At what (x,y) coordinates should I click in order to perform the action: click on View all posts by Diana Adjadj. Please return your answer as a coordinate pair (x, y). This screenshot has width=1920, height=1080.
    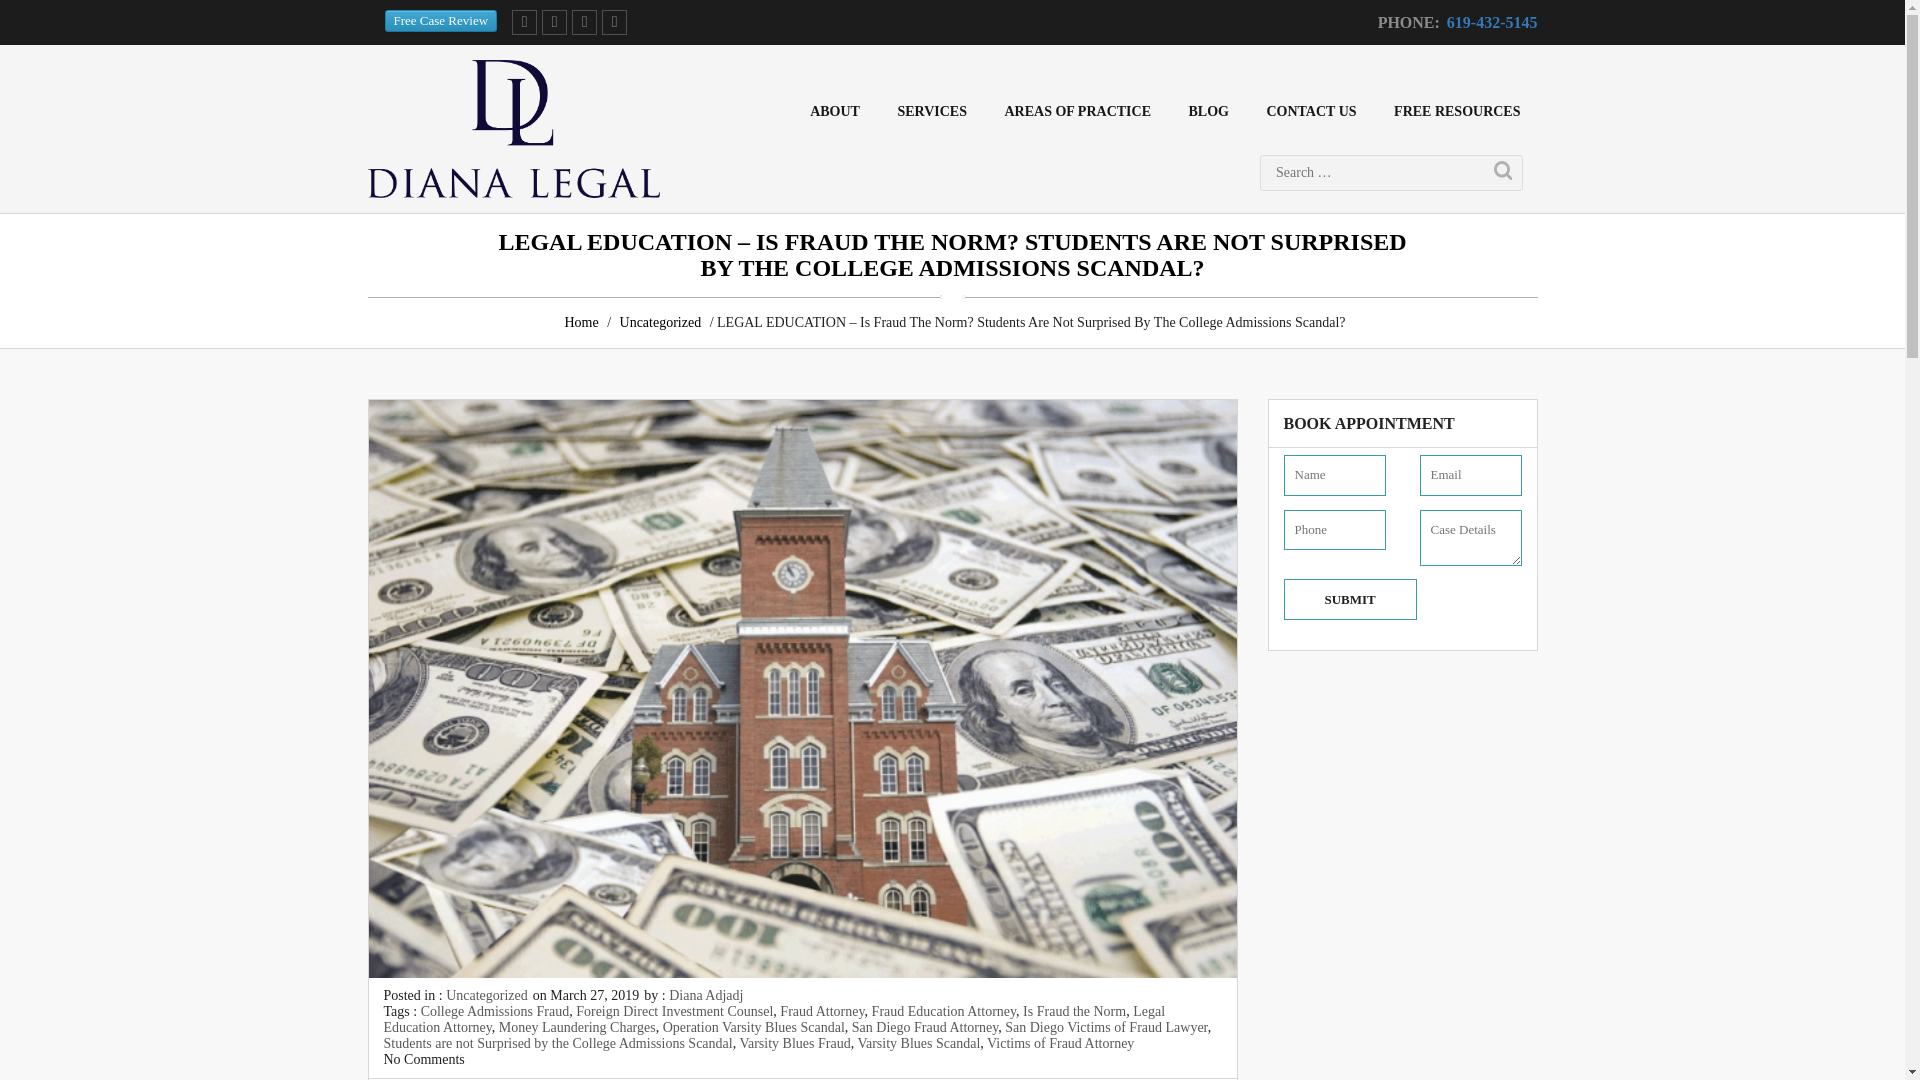
    Looking at the image, I should click on (706, 996).